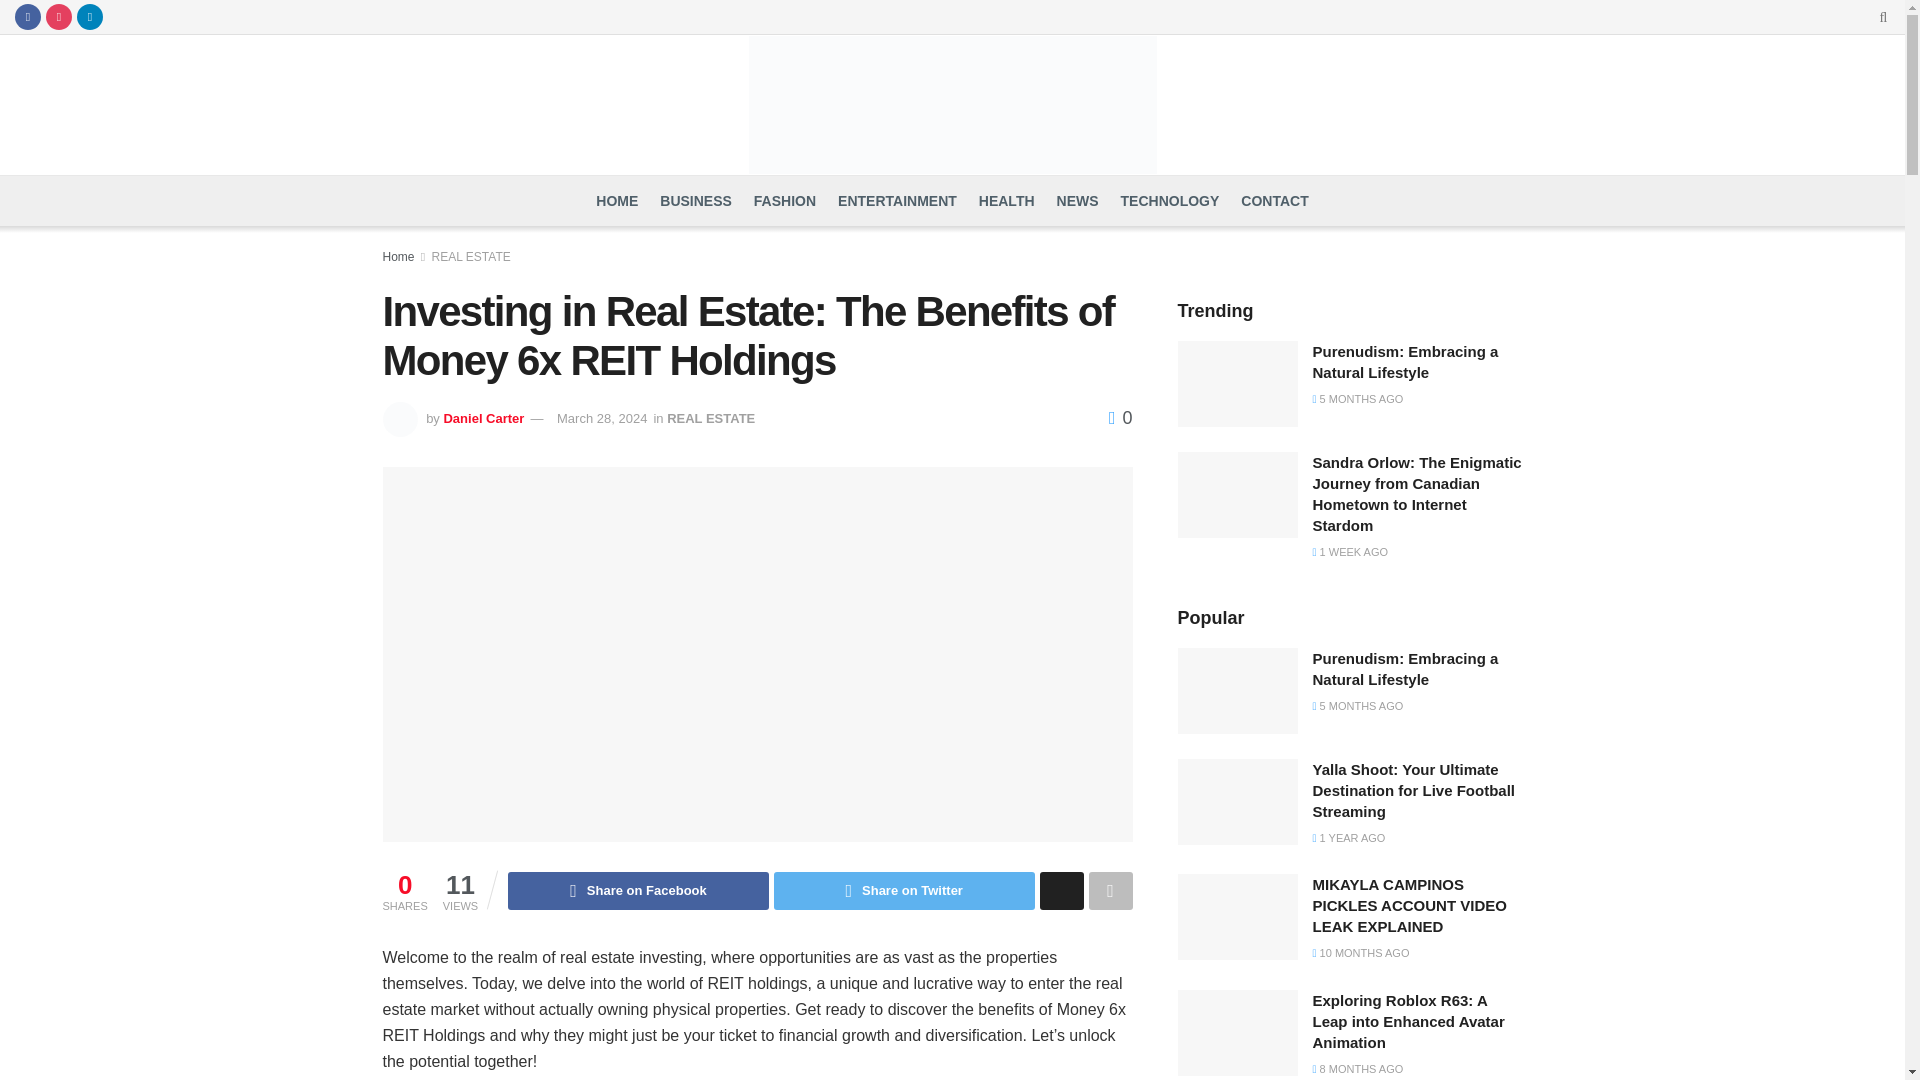 The height and width of the screenshot is (1080, 1920). I want to click on FASHION, so click(785, 200).